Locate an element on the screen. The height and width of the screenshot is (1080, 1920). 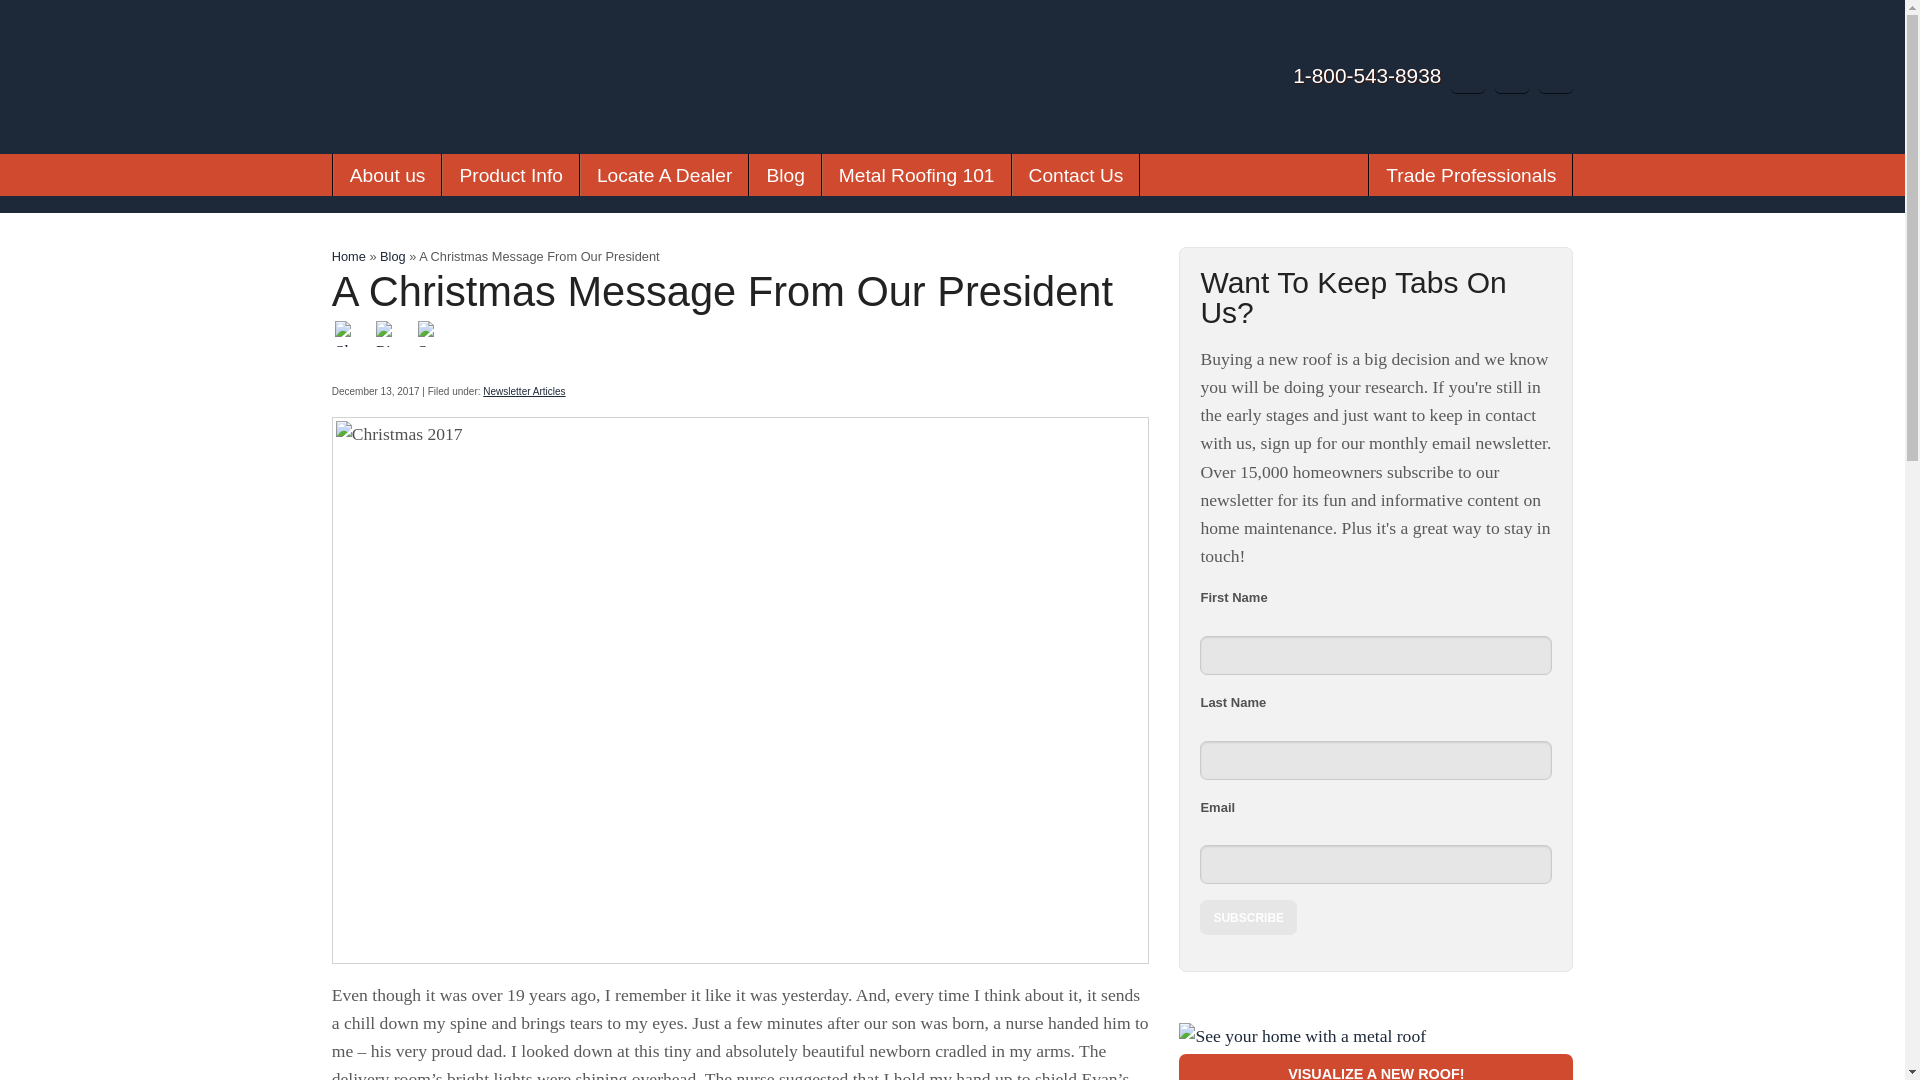
Twitter is located at coordinates (1512, 76).